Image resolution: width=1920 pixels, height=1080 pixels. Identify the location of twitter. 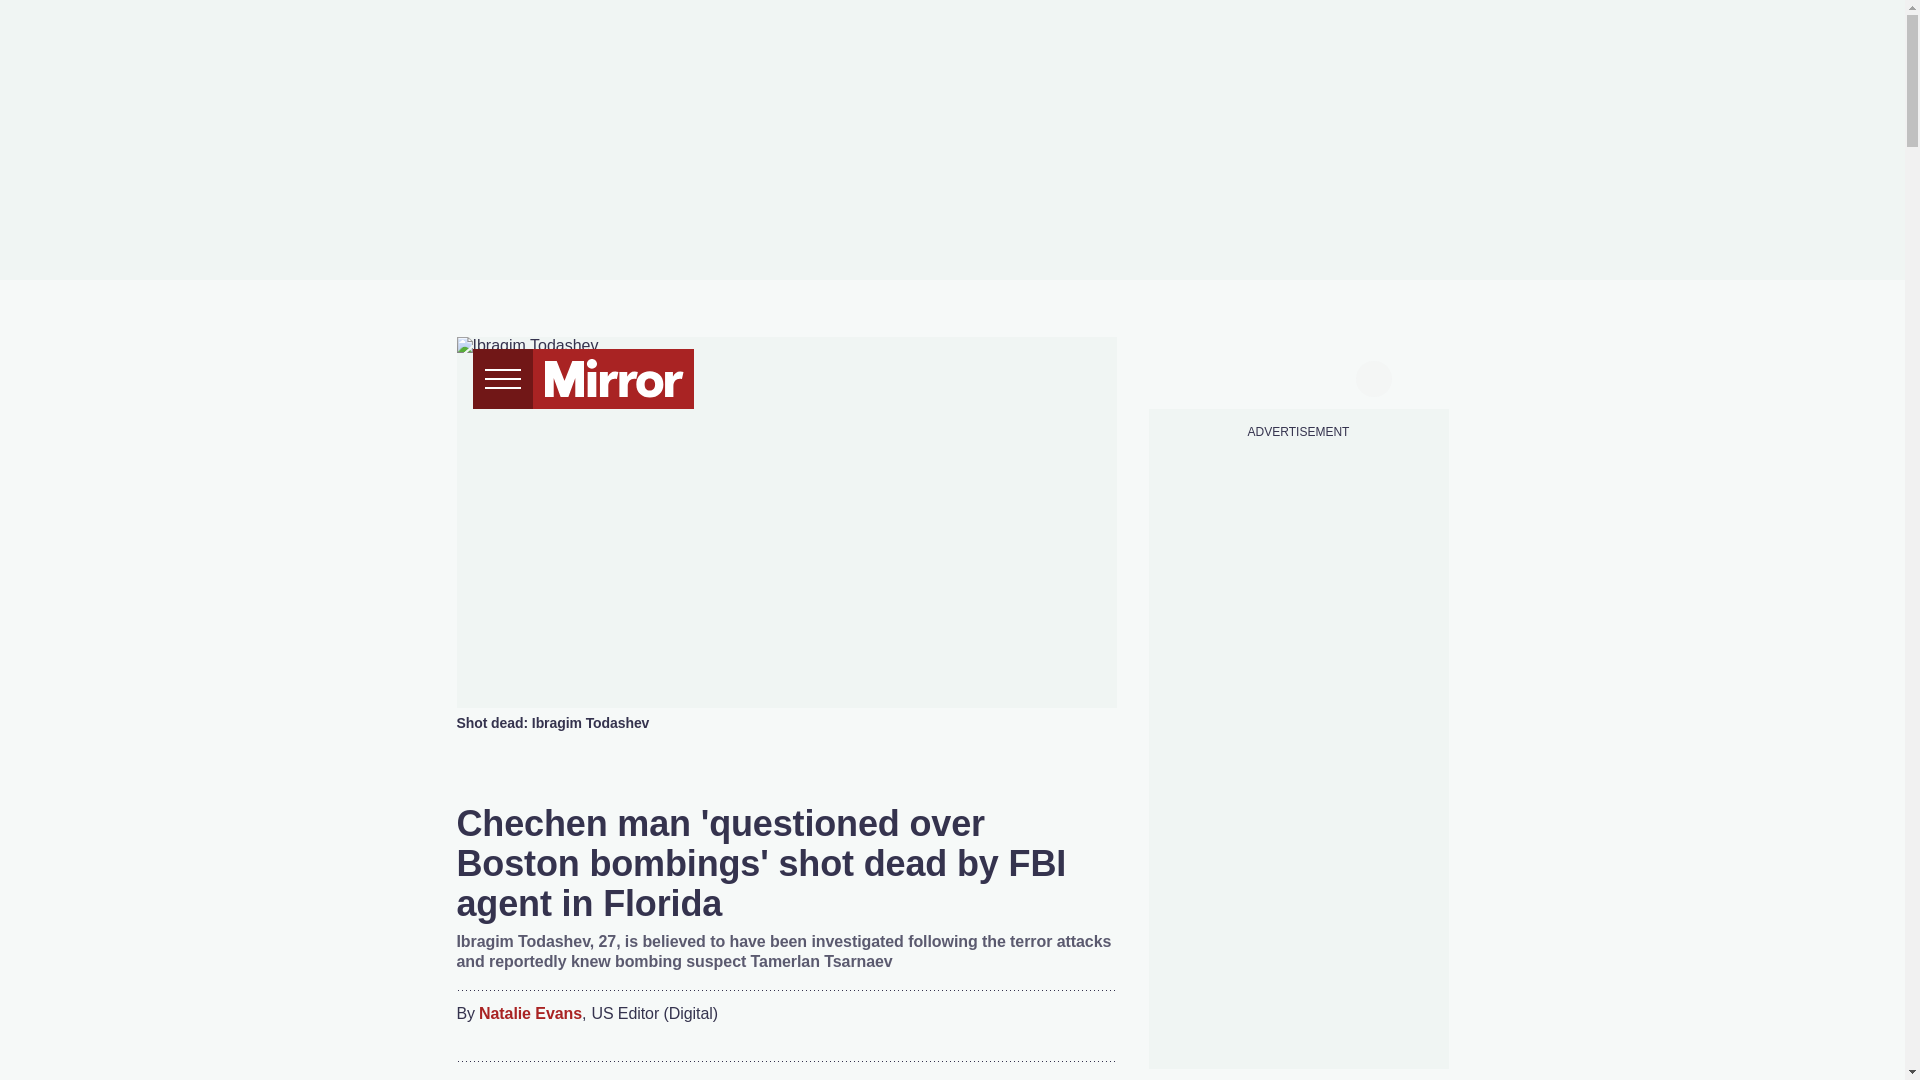
(1222, 376).